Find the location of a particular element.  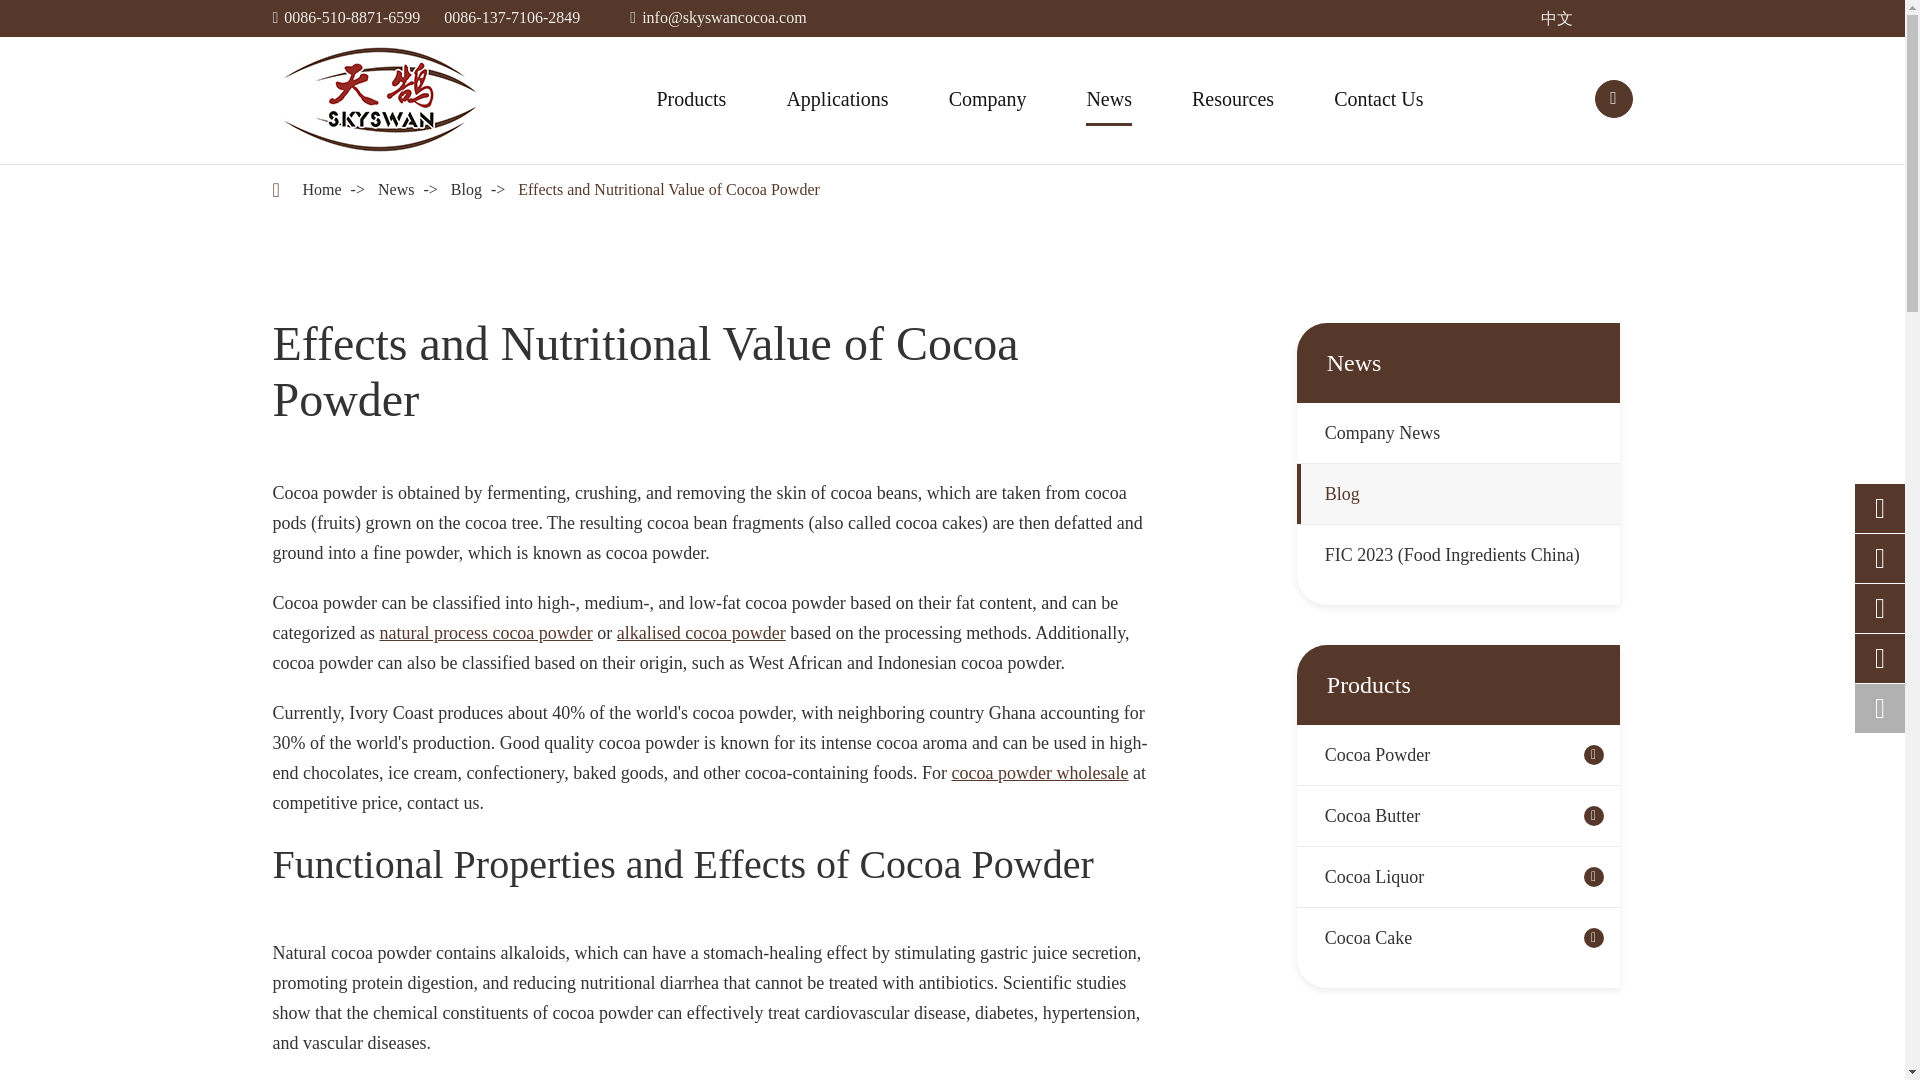

0086-510-8871-6599 is located at coordinates (352, 16).